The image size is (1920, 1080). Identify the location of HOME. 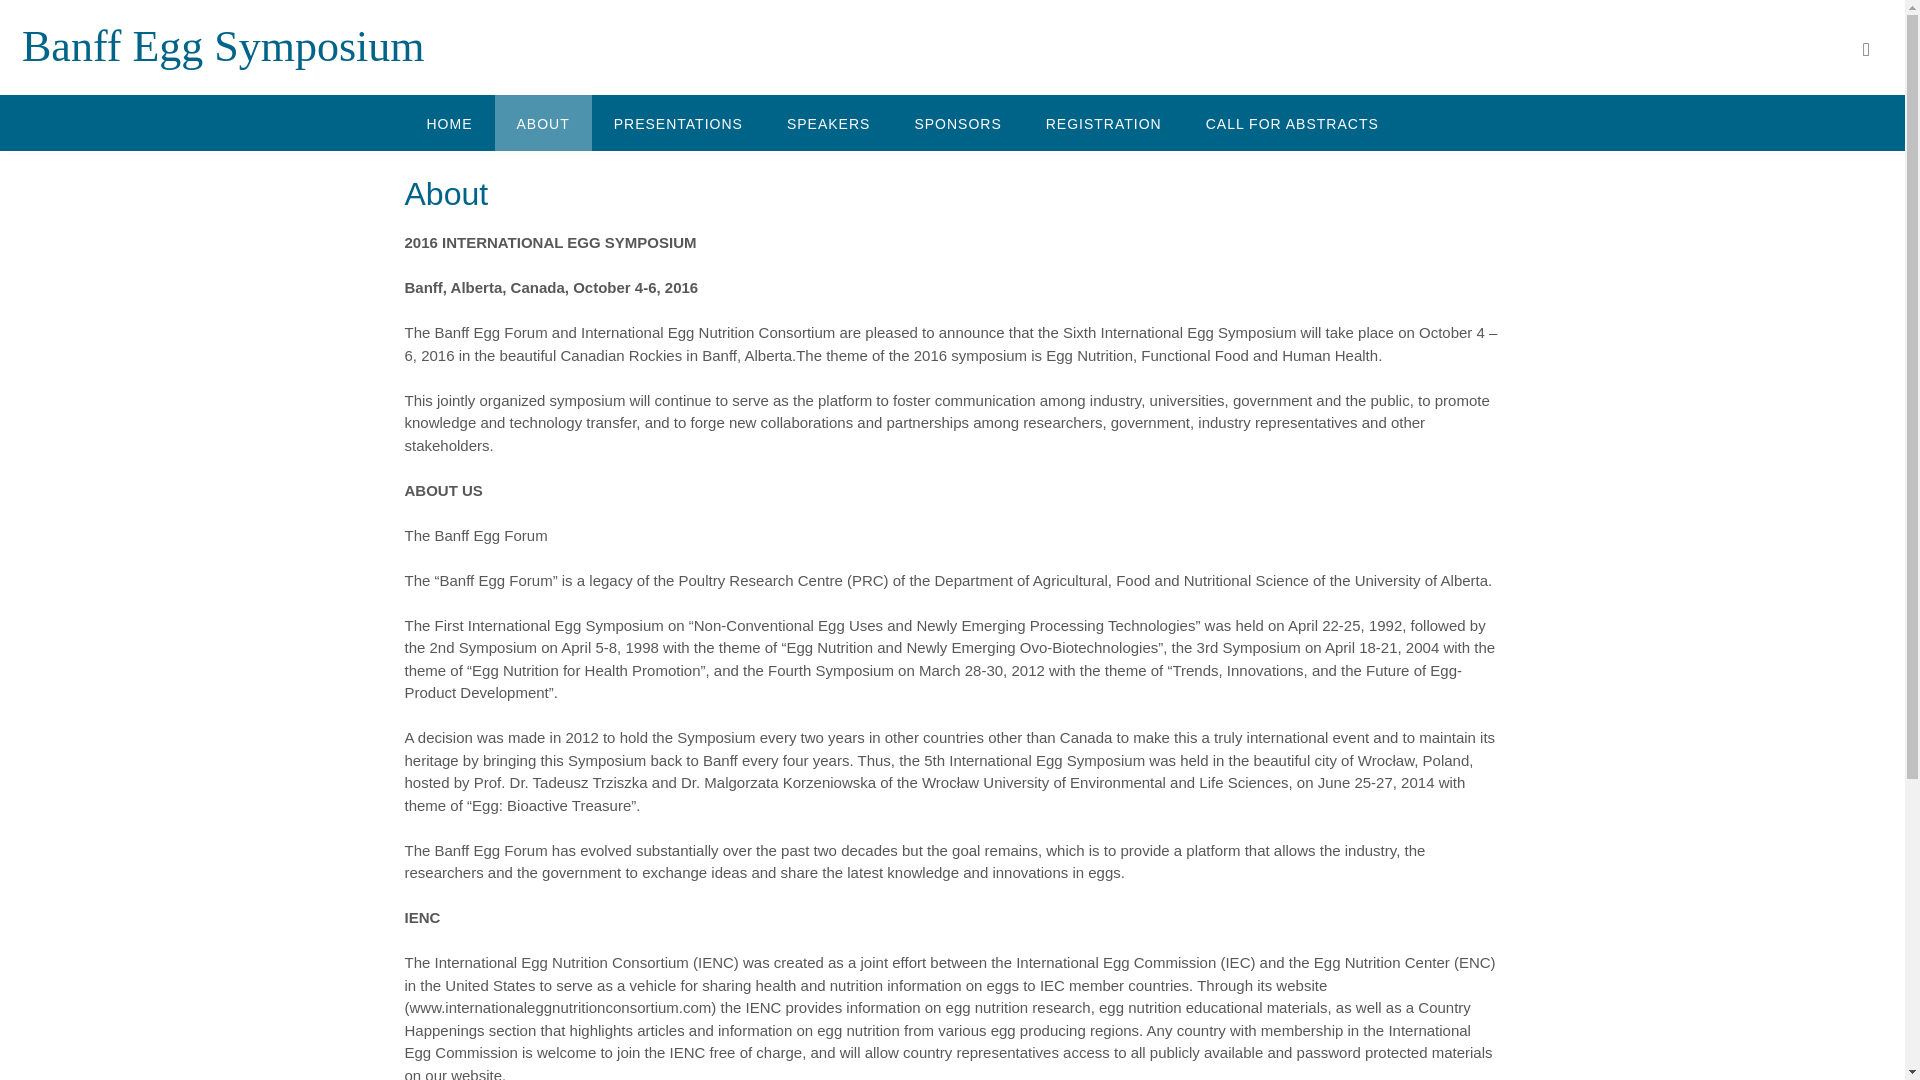
(448, 122).